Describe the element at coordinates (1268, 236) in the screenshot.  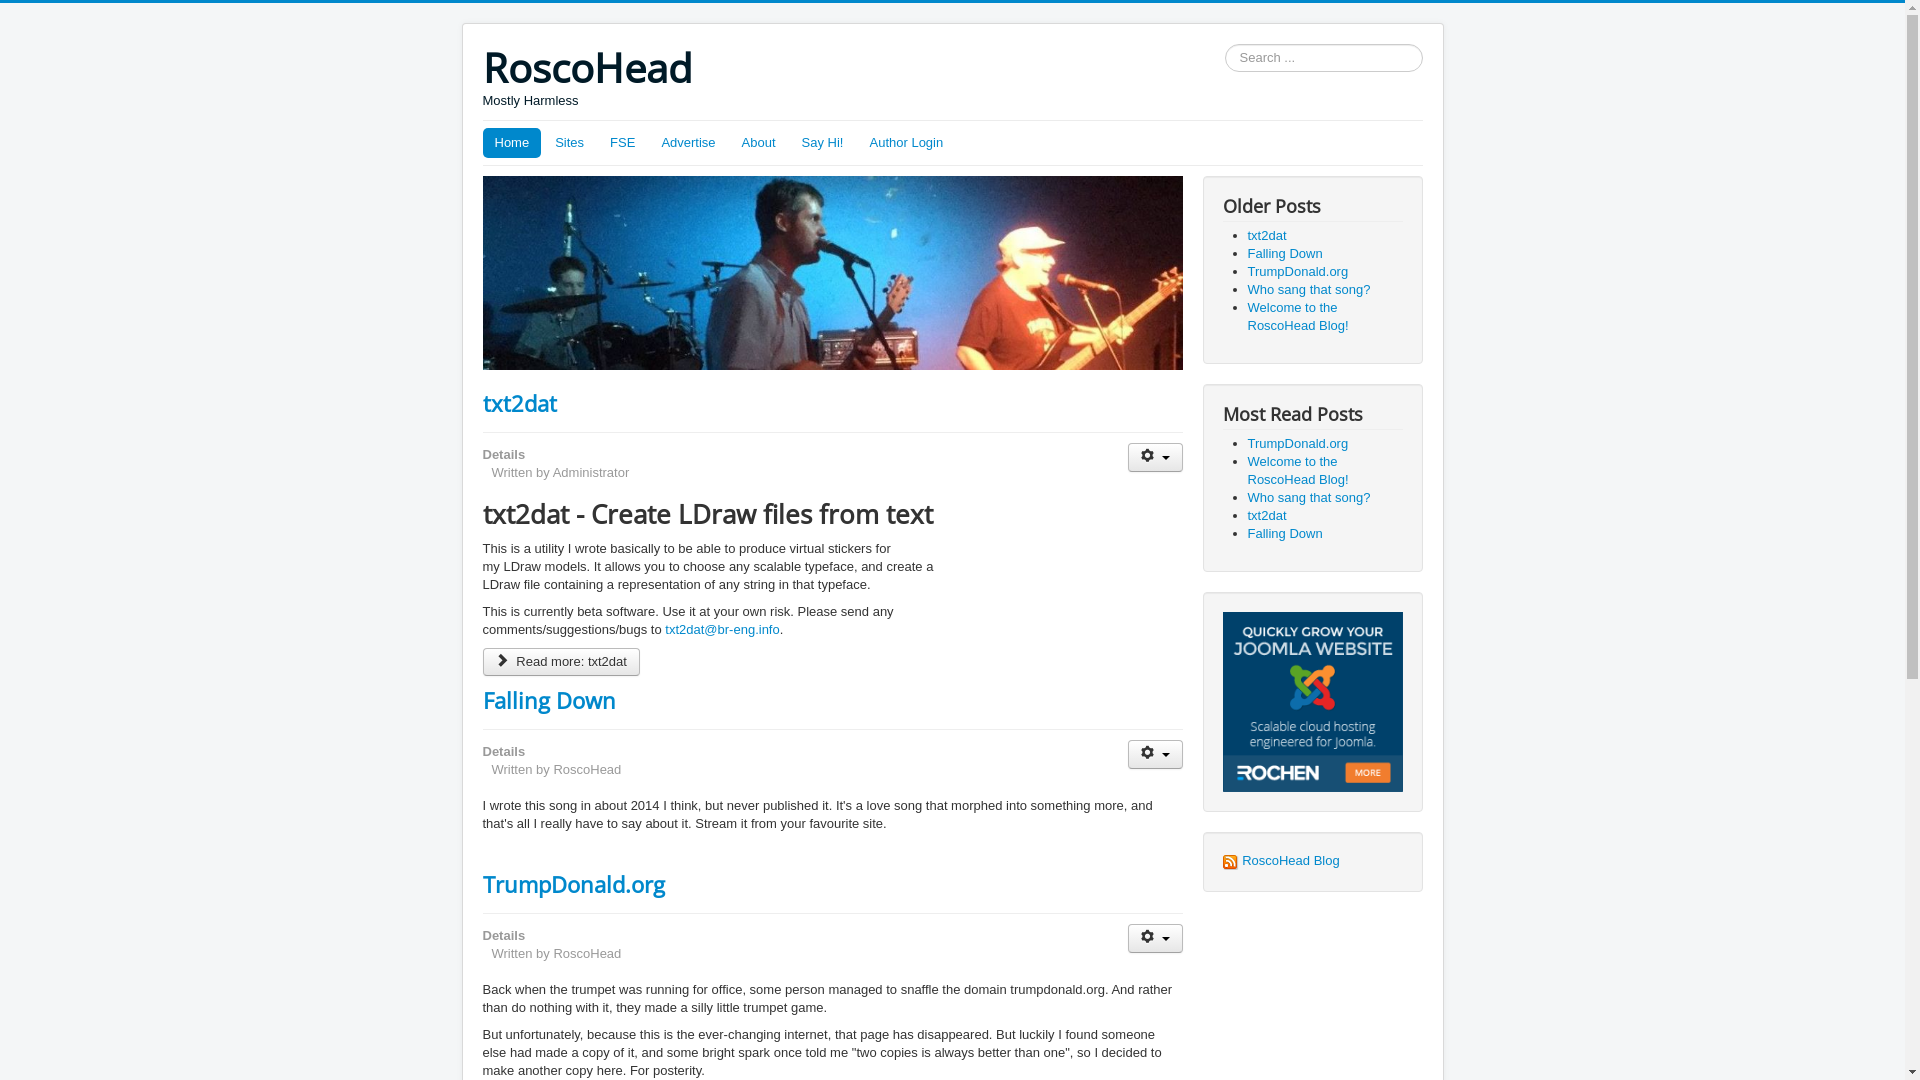
I see `txt2dat` at that location.